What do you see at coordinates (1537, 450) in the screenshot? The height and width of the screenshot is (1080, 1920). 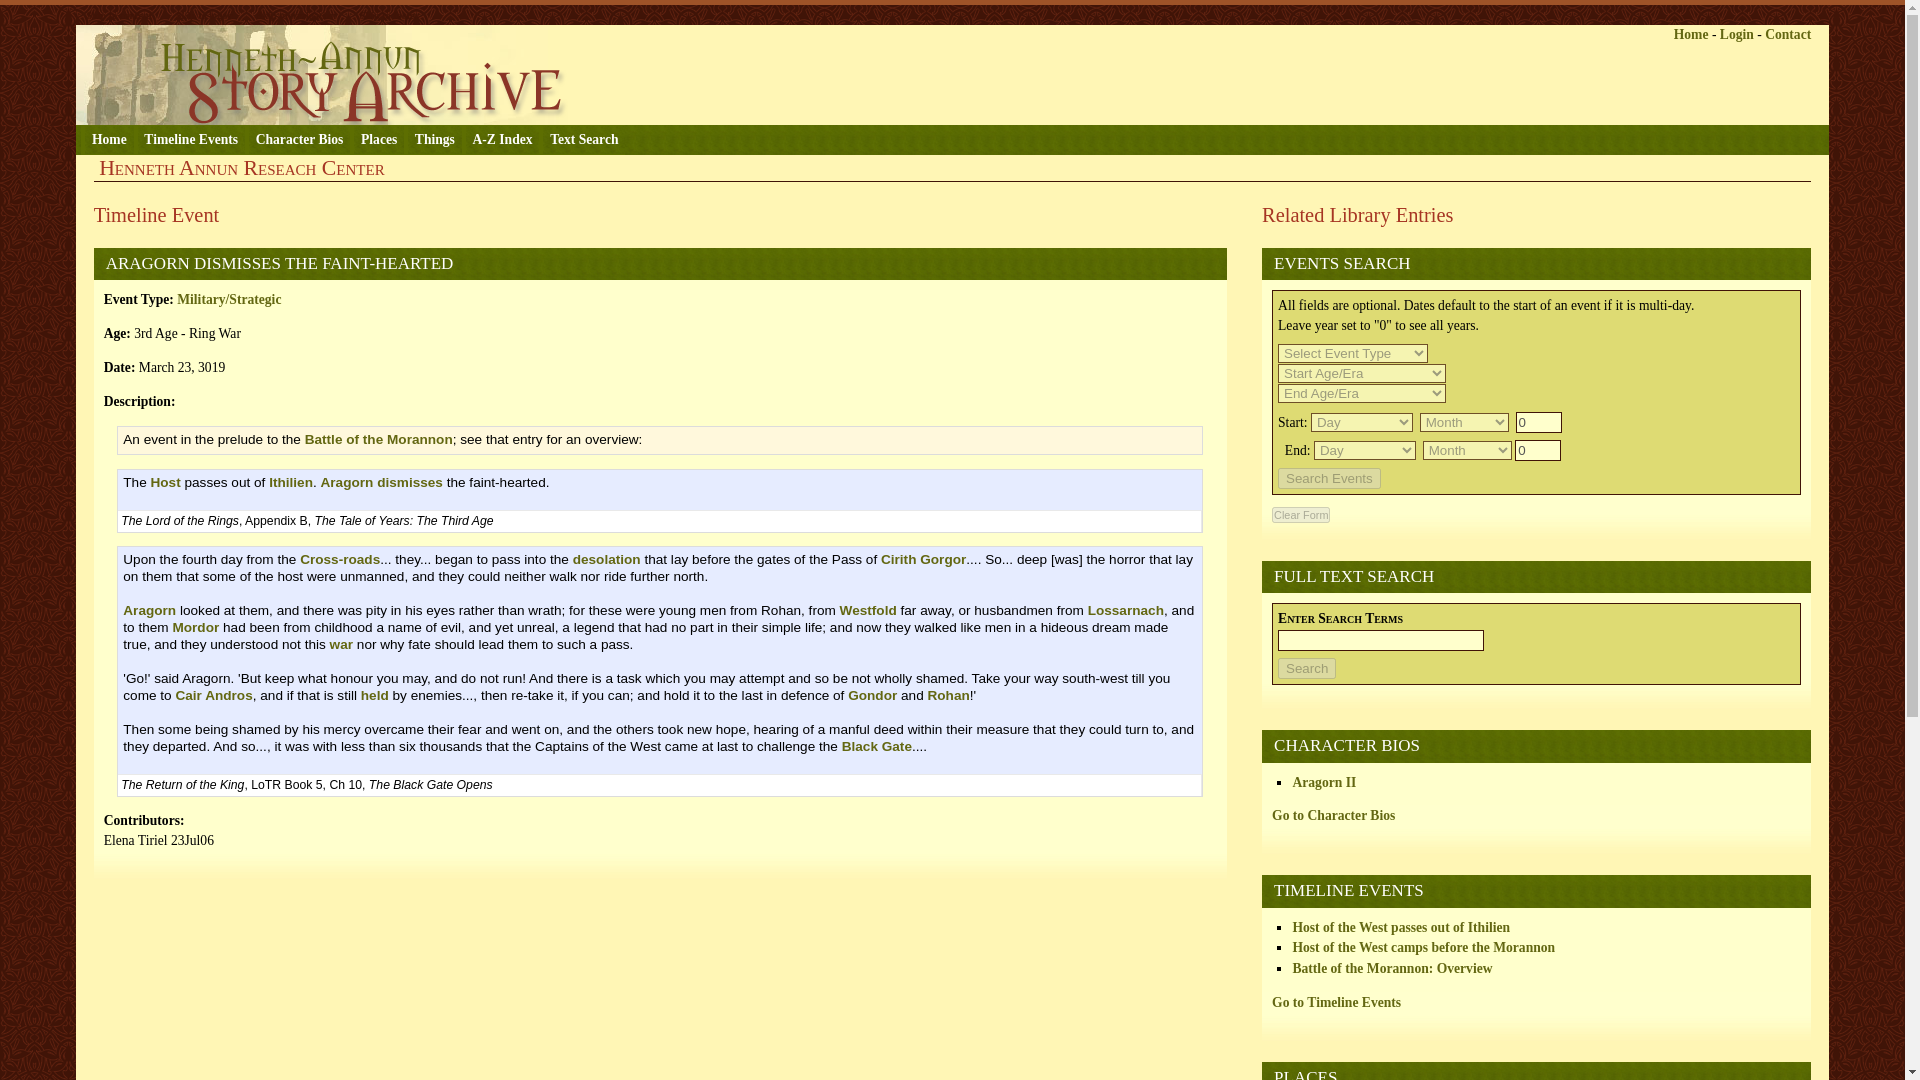 I see `0` at bounding box center [1537, 450].